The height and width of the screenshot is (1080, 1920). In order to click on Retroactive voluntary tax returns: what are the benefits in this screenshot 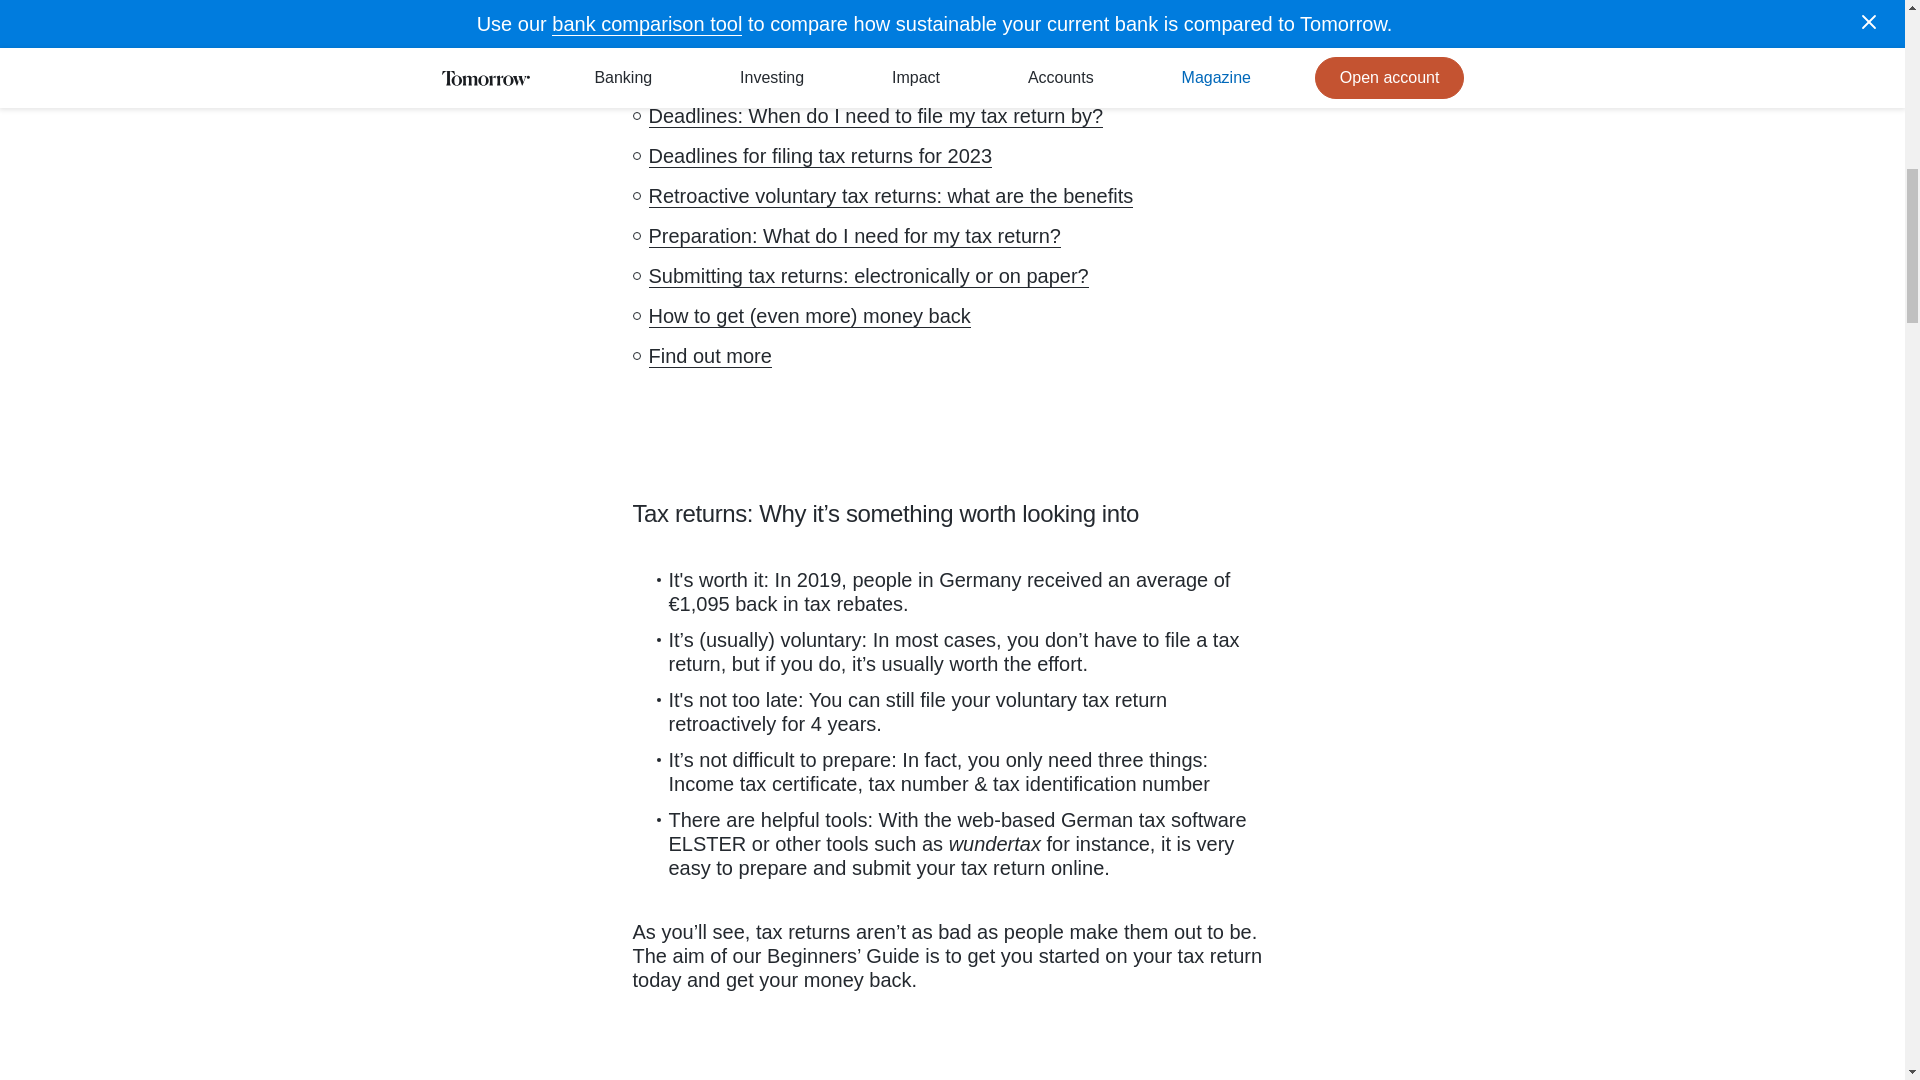, I will do `click(890, 196)`.